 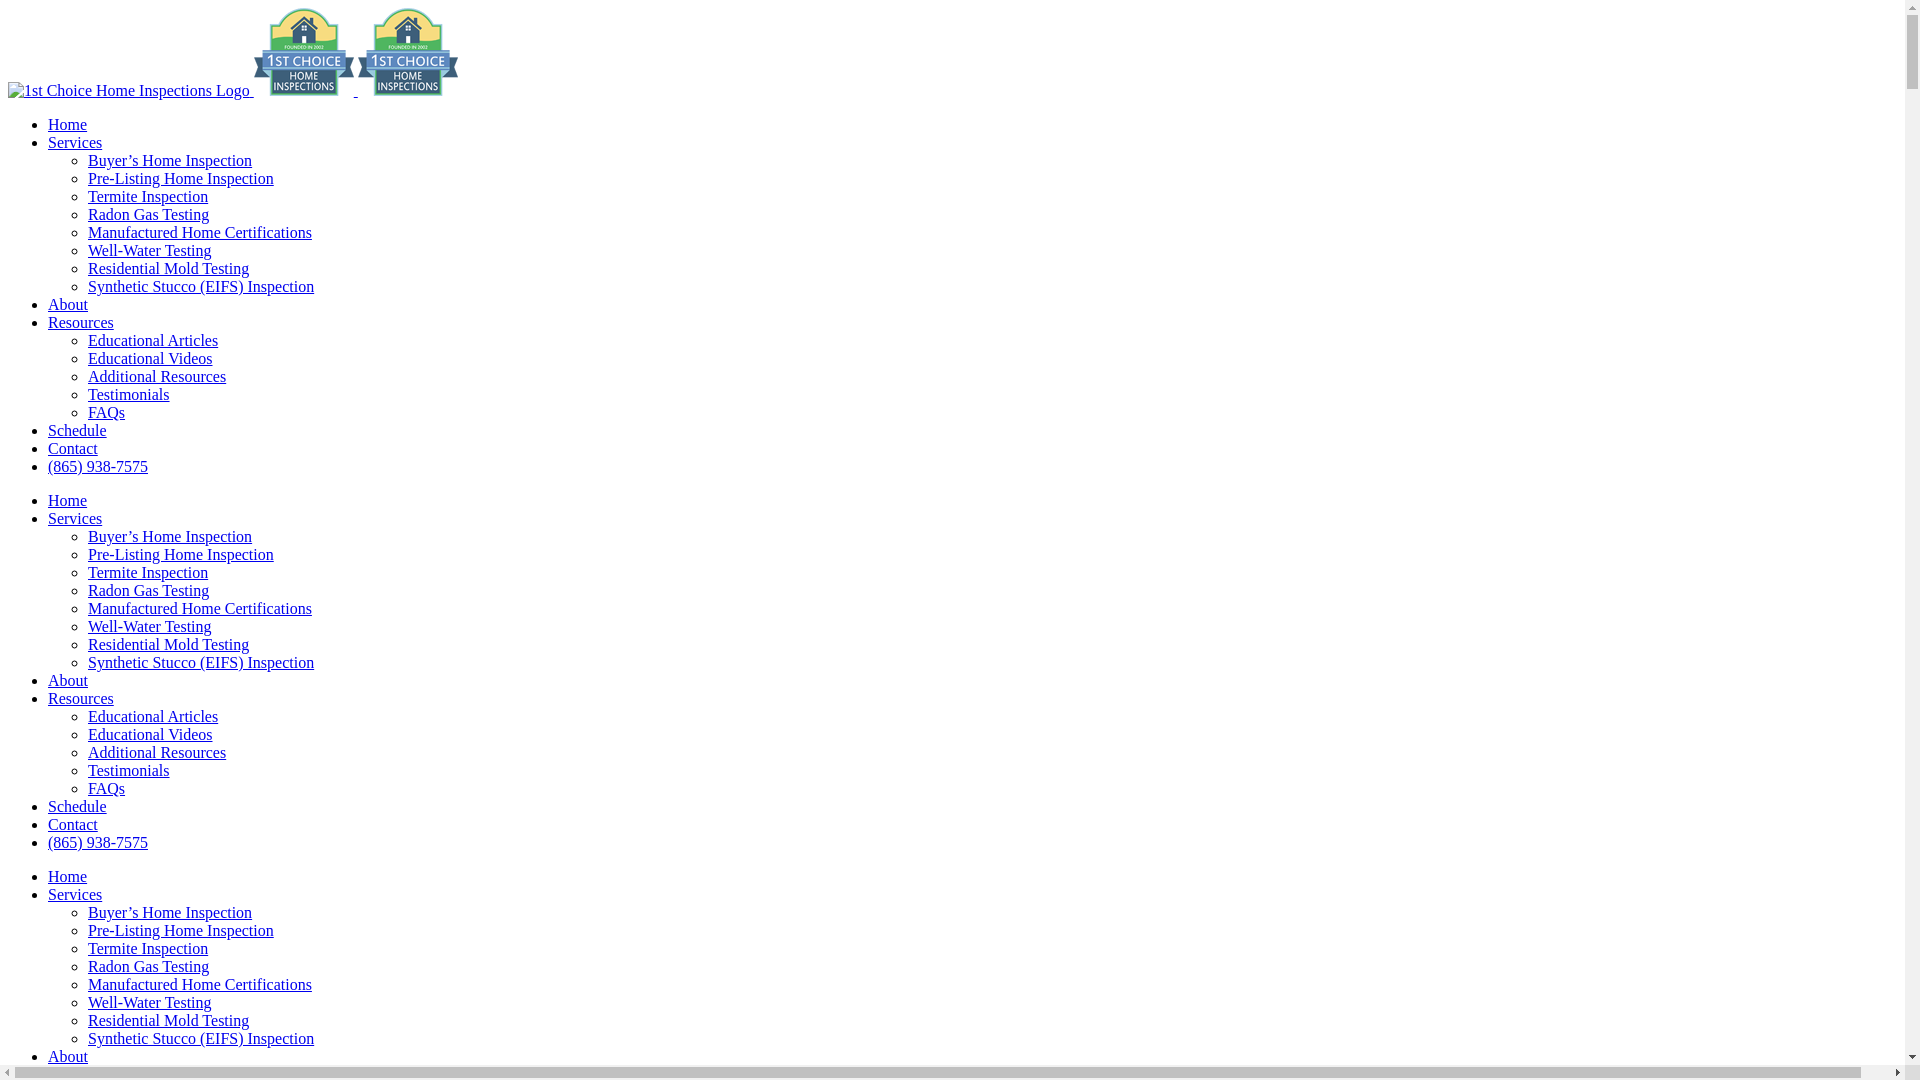 What do you see at coordinates (181, 930) in the screenshot?
I see `Pre-Listing Home Inspection` at bounding box center [181, 930].